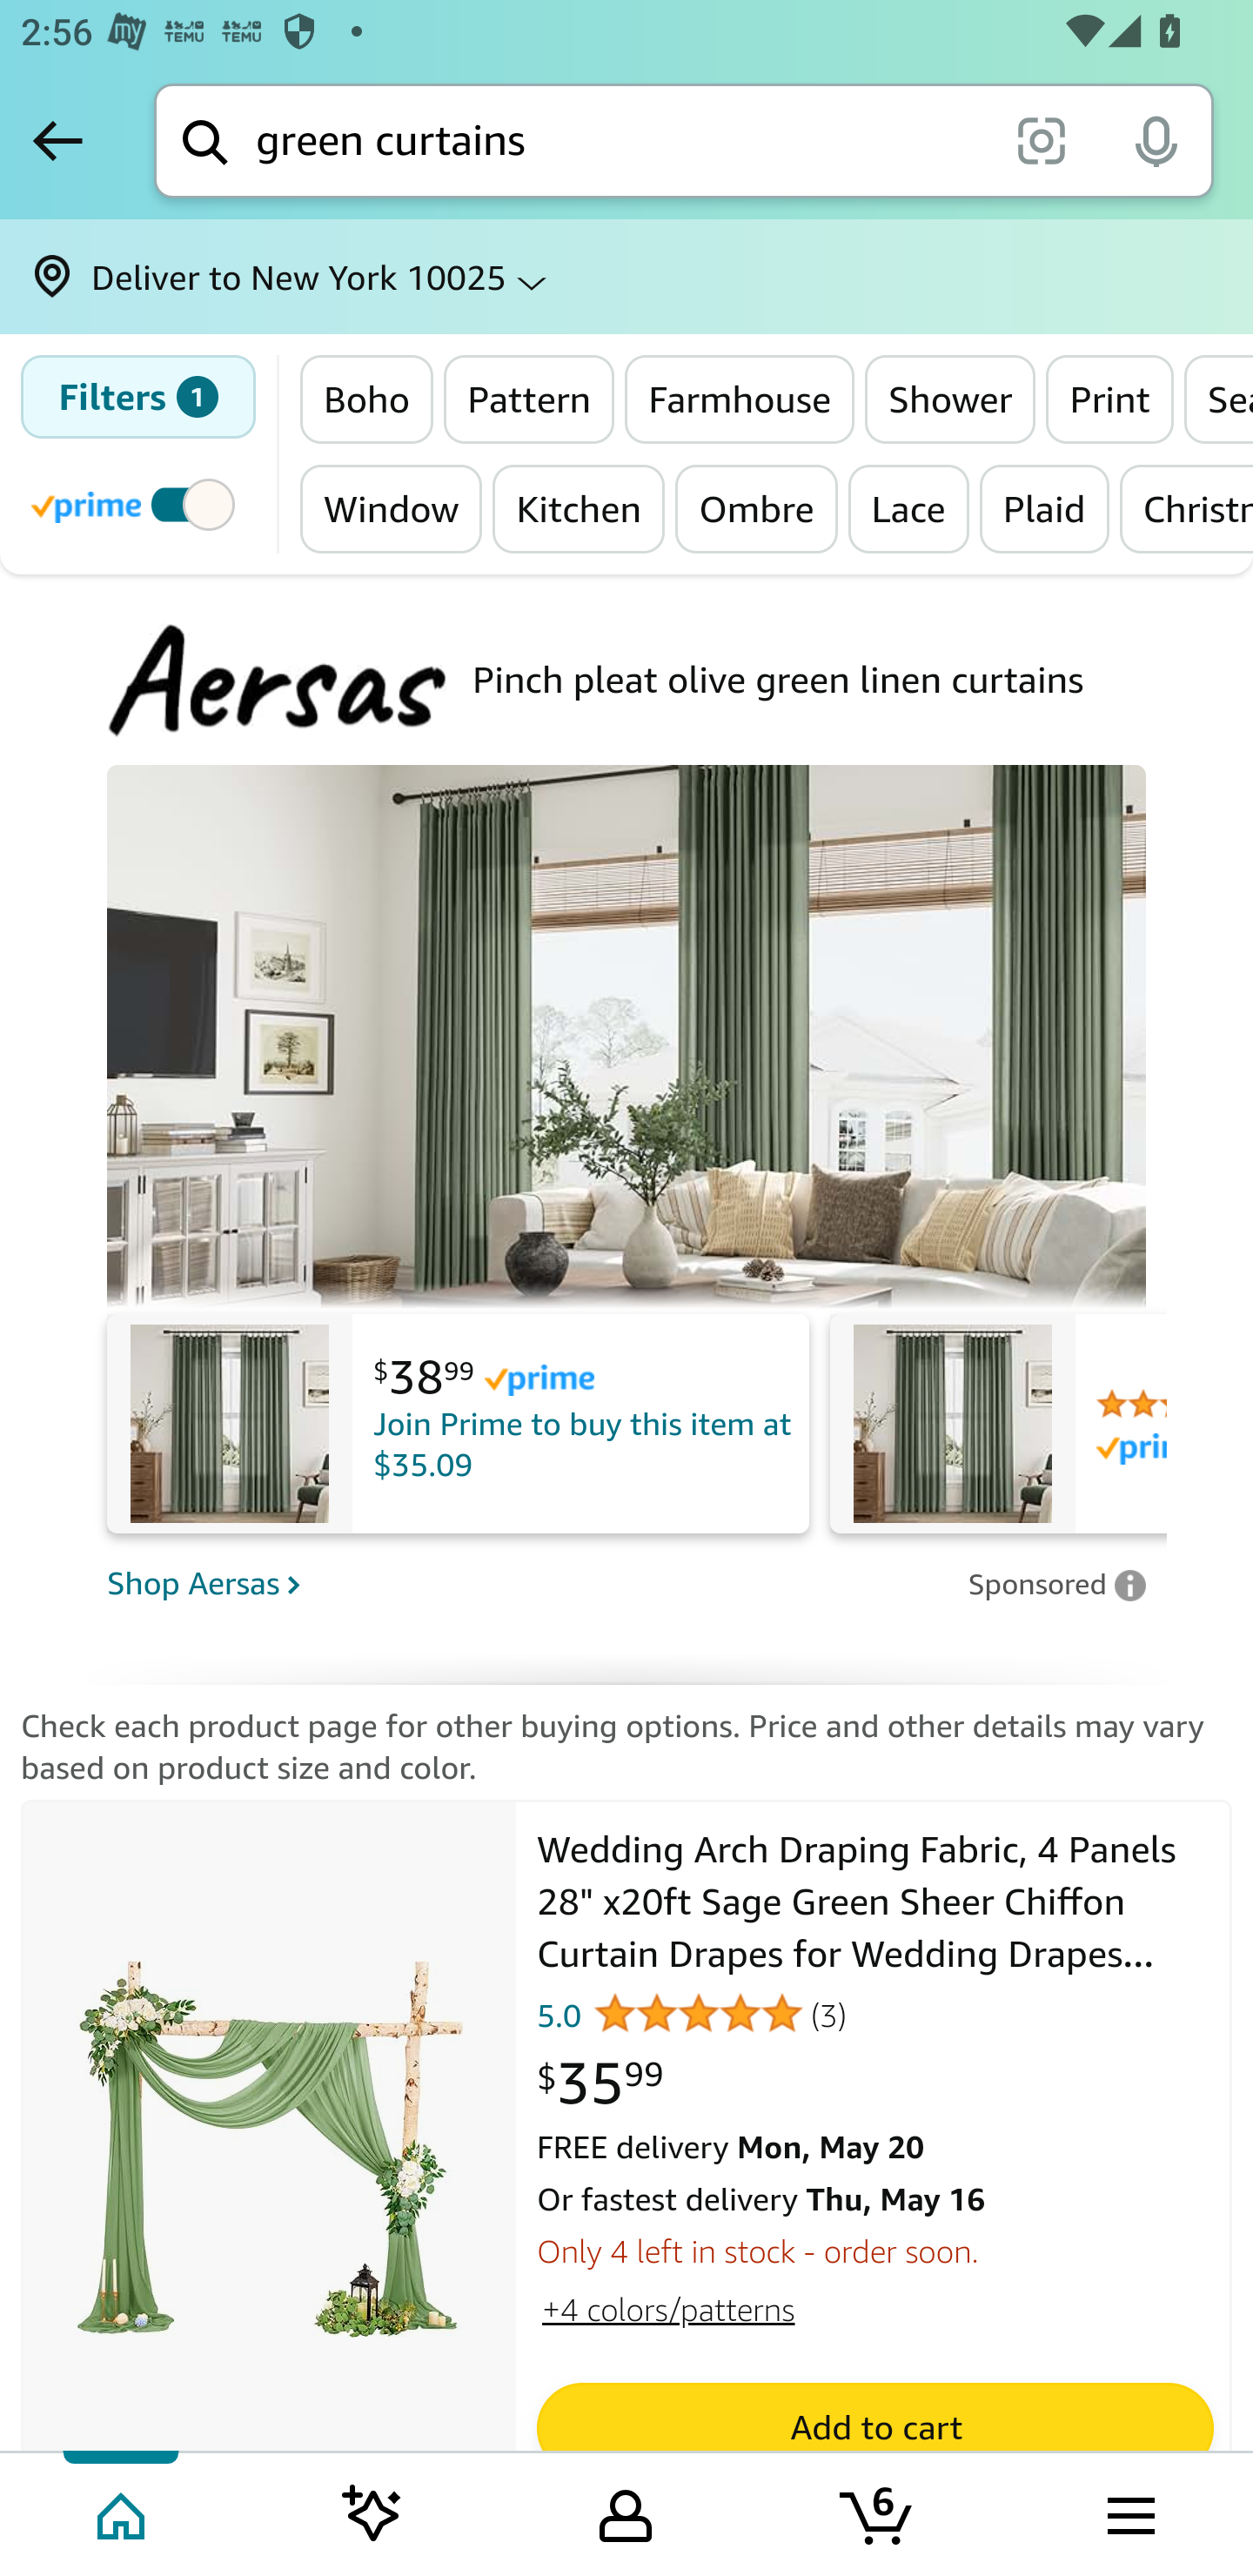  Describe the element at coordinates (1041, 139) in the screenshot. I see `scan it` at that location.